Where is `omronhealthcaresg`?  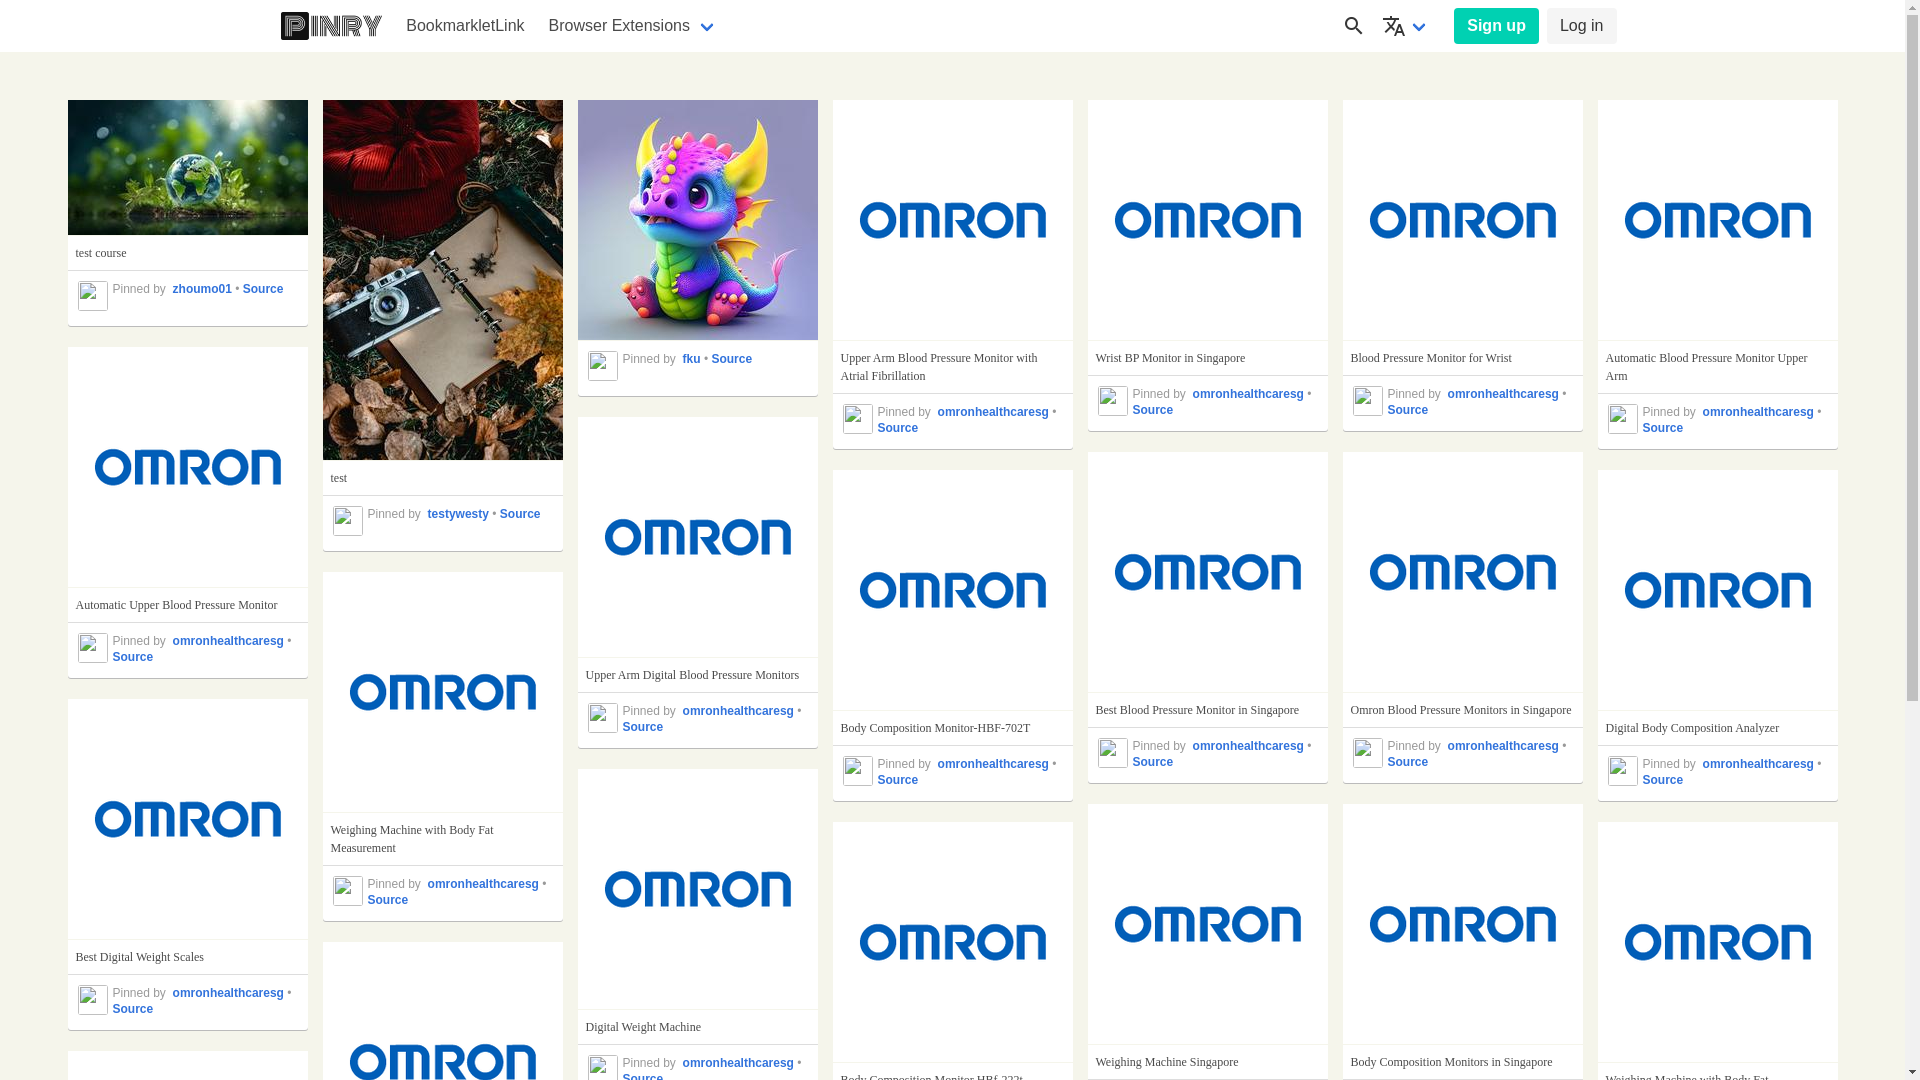 omronhealthcaresg is located at coordinates (1250, 746).